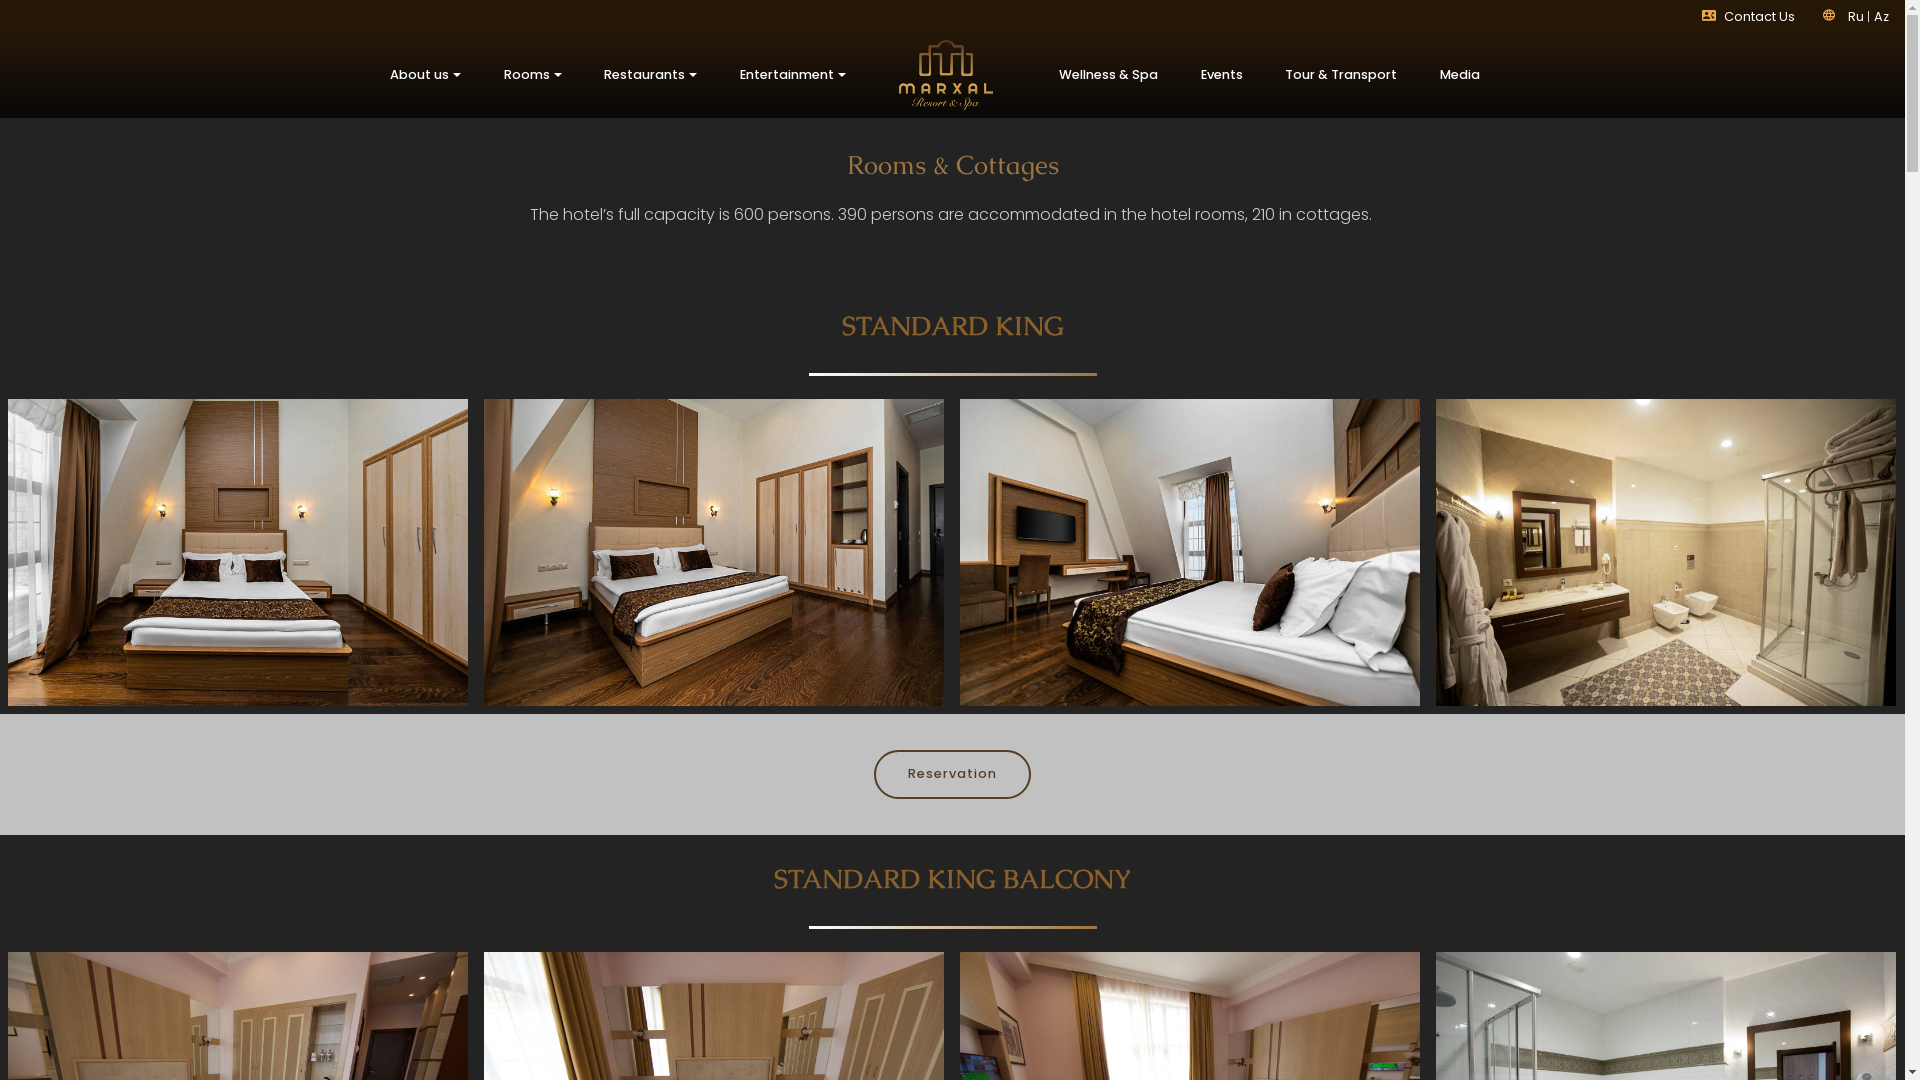 The height and width of the screenshot is (1080, 1920). What do you see at coordinates (1222, 75) in the screenshot?
I see `Events` at bounding box center [1222, 75].